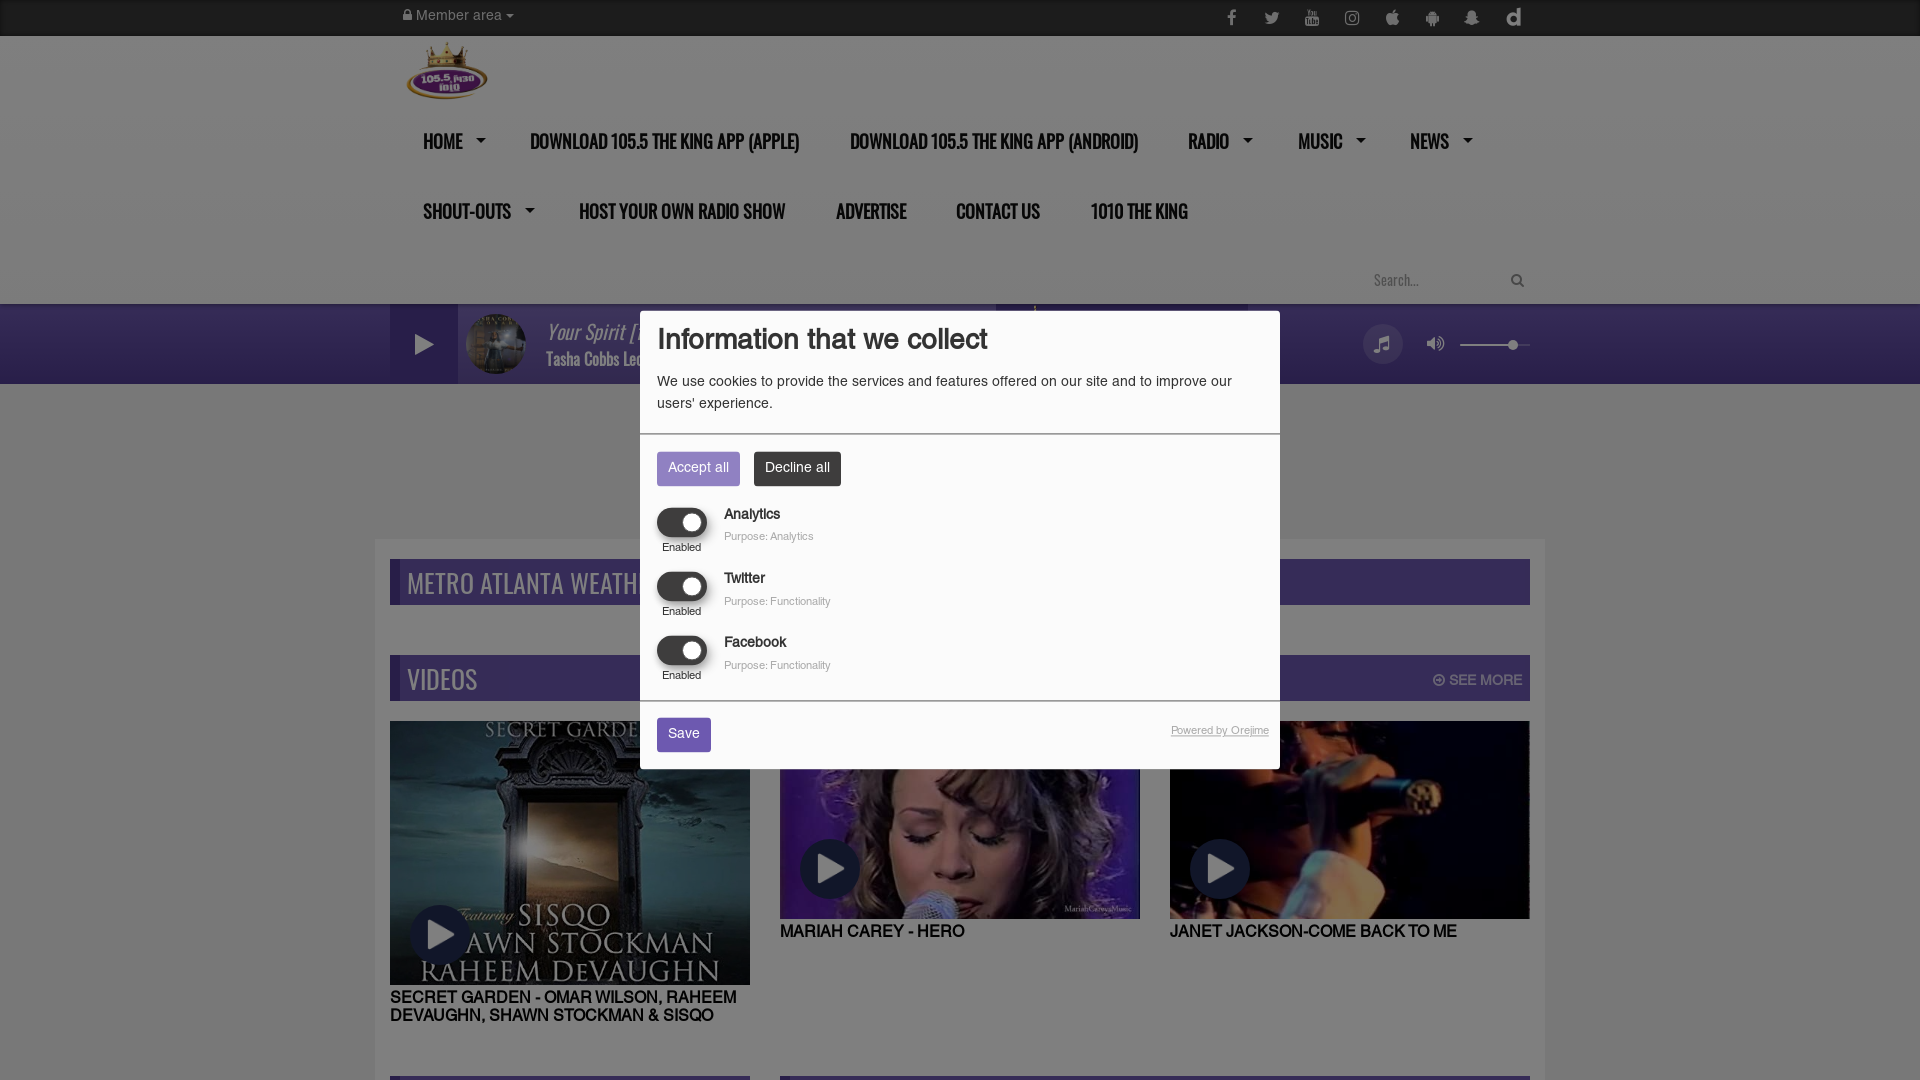 The image size is (1920, 1080). Describe the element at coordinates (474, 211) in the screenshot. I see `SHOUT-OUTS` at that location.